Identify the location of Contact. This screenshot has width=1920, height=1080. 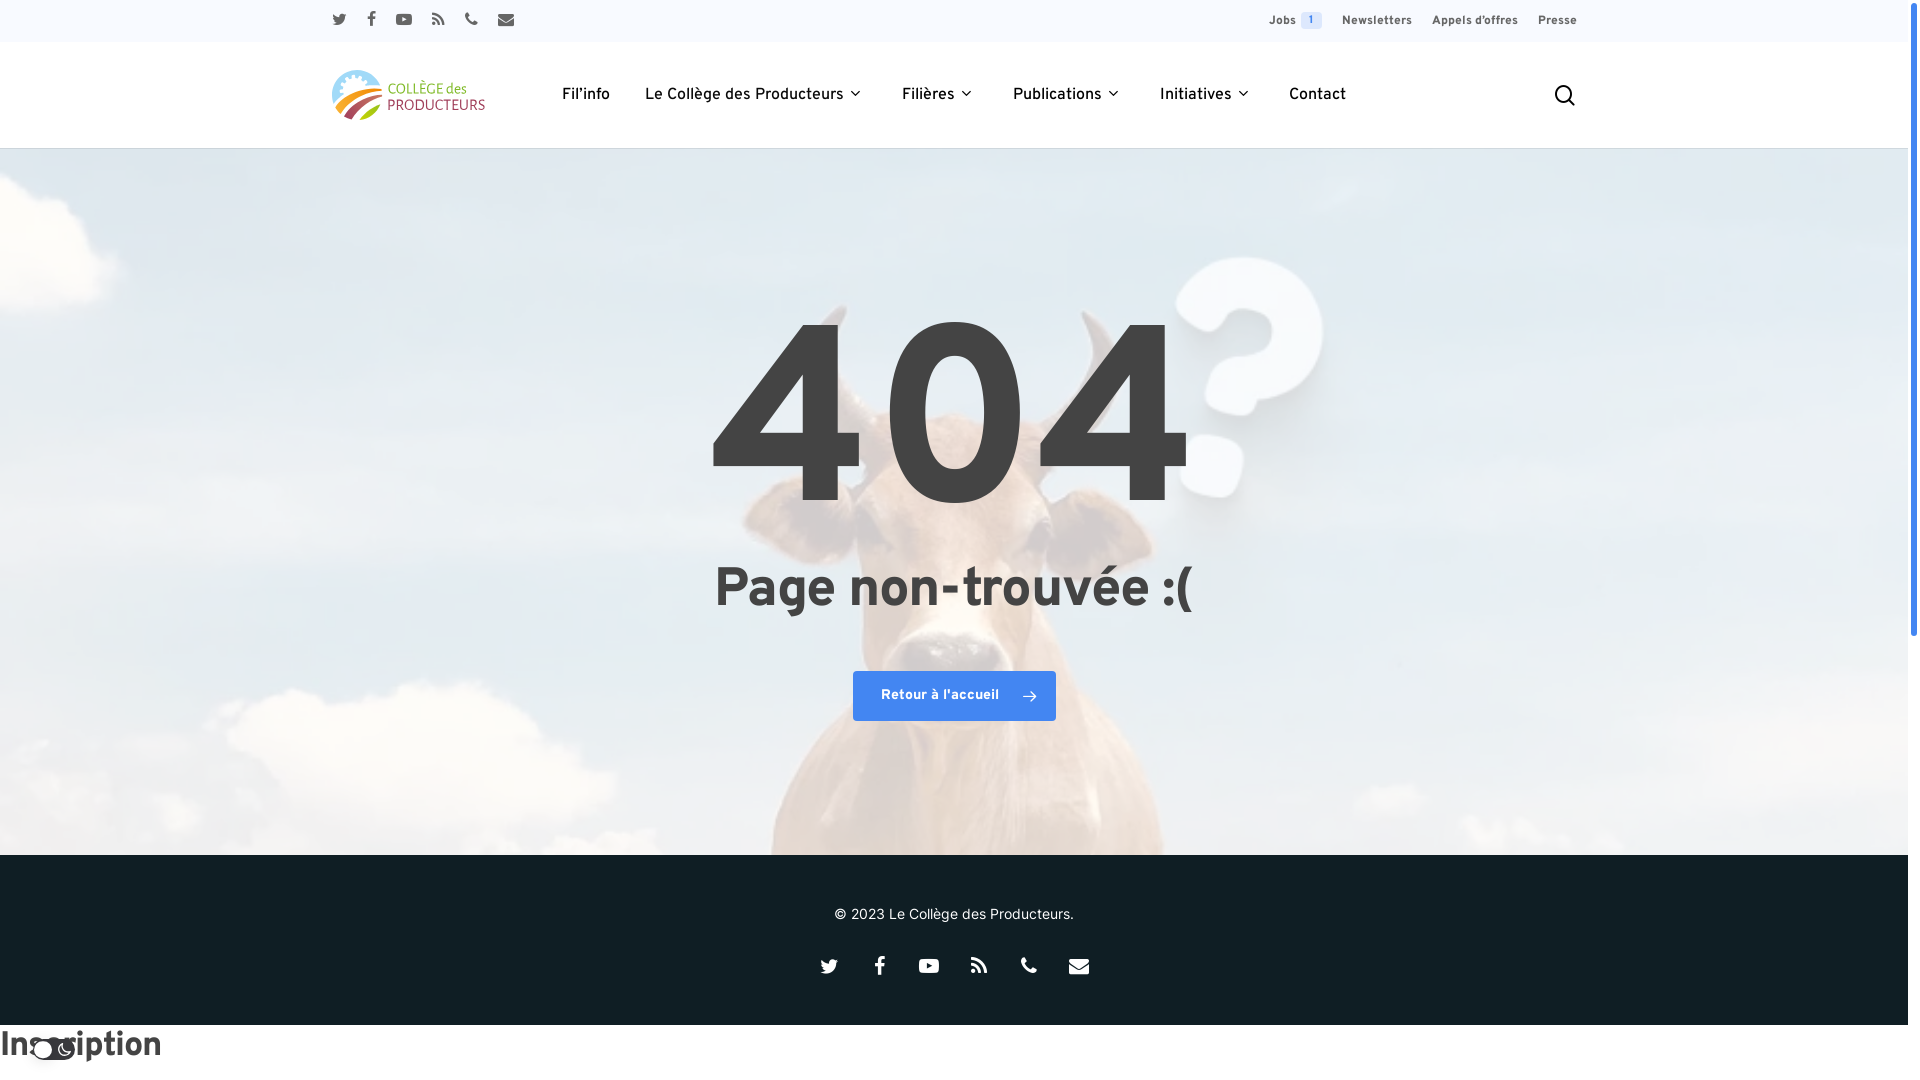
(1318, 96).